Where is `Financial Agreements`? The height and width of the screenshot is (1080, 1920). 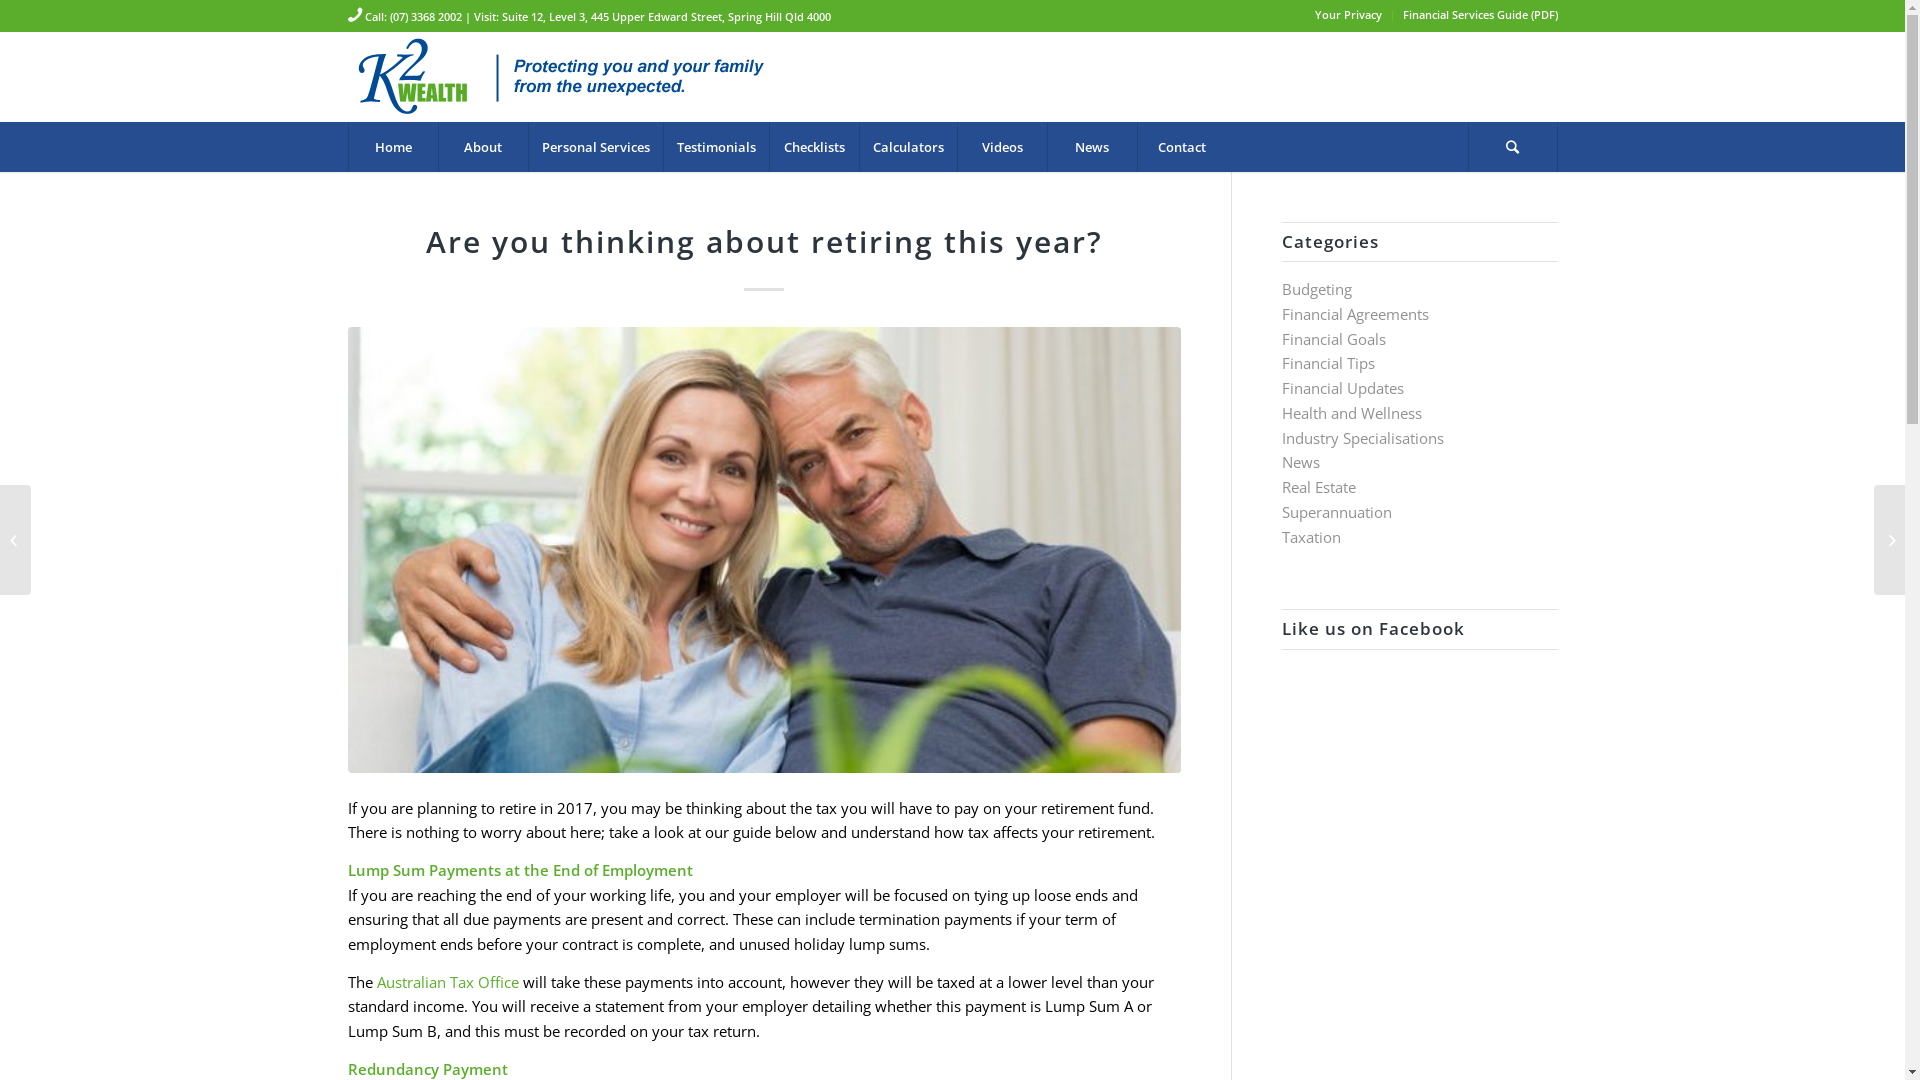 Financial Agreements is located at coordinates (1356, 314).